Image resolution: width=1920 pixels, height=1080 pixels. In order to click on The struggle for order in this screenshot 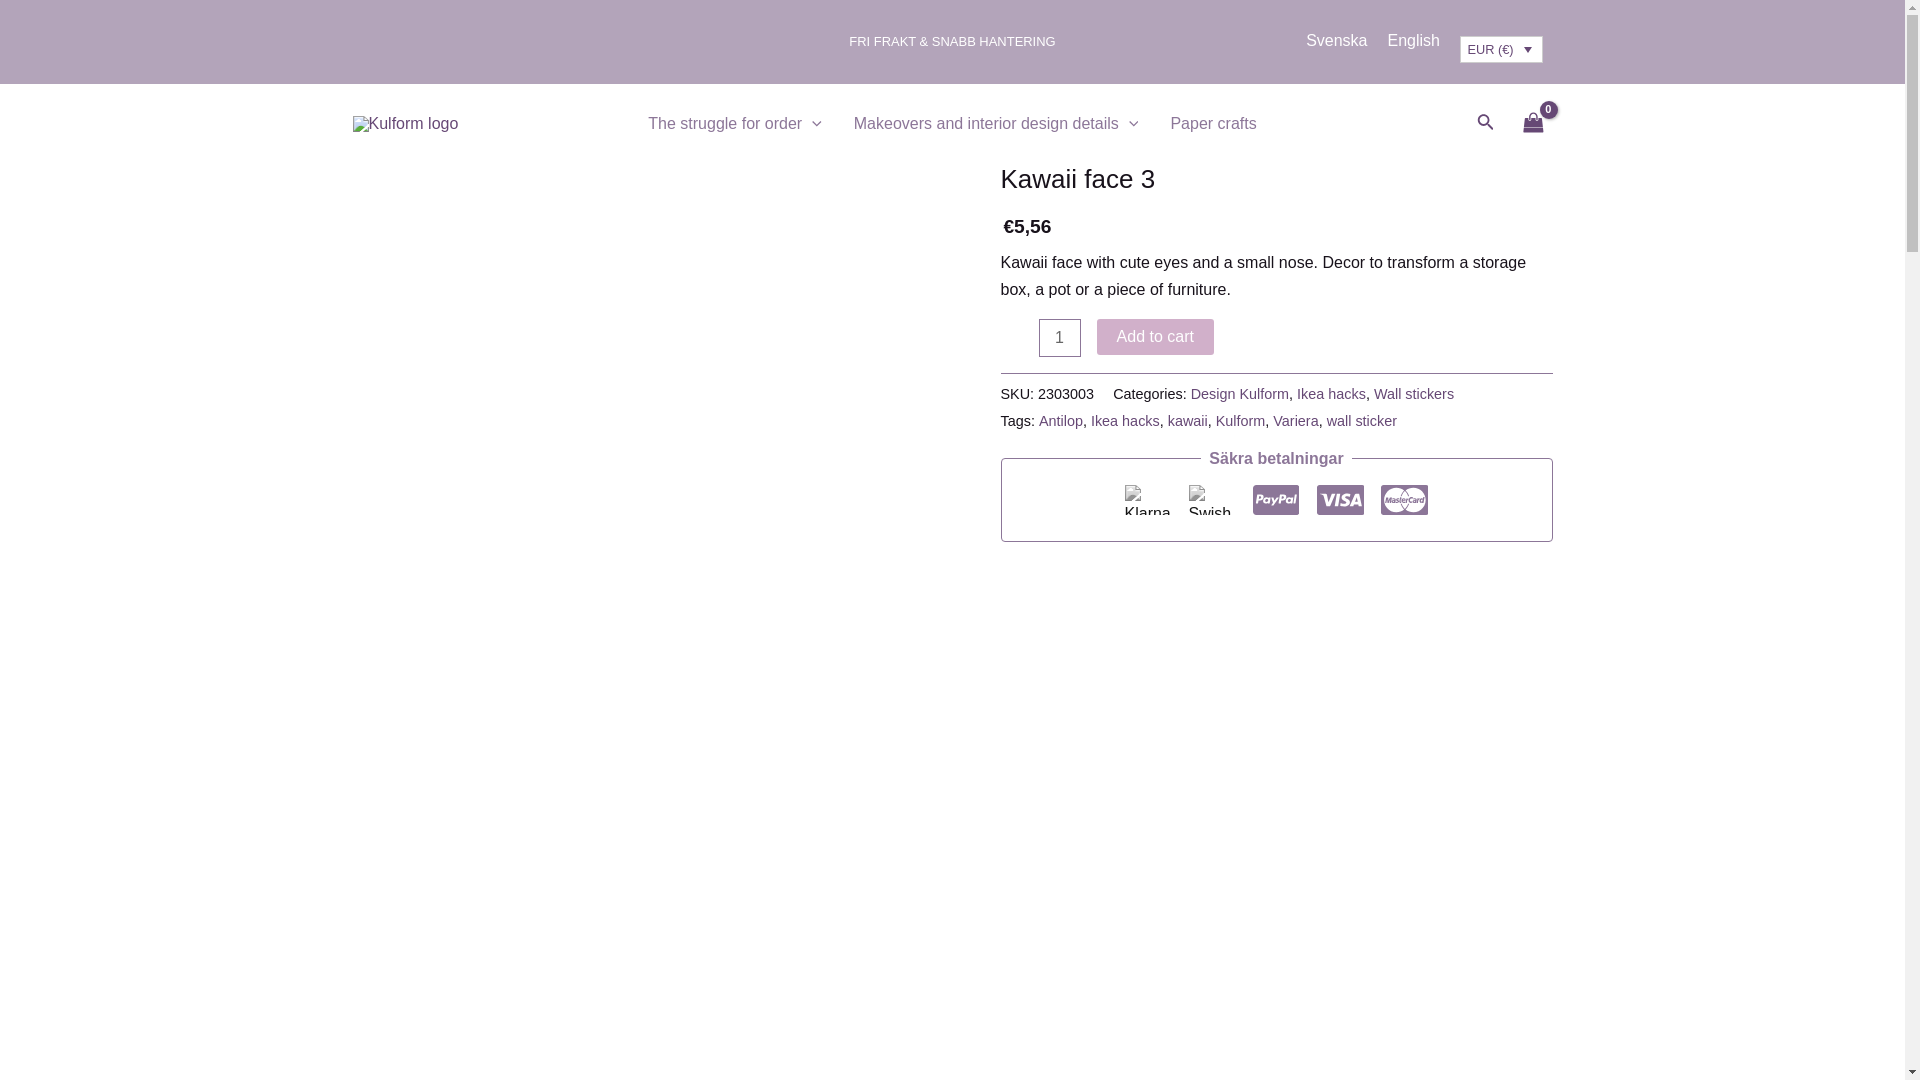, I will do `click(734, 124)`.